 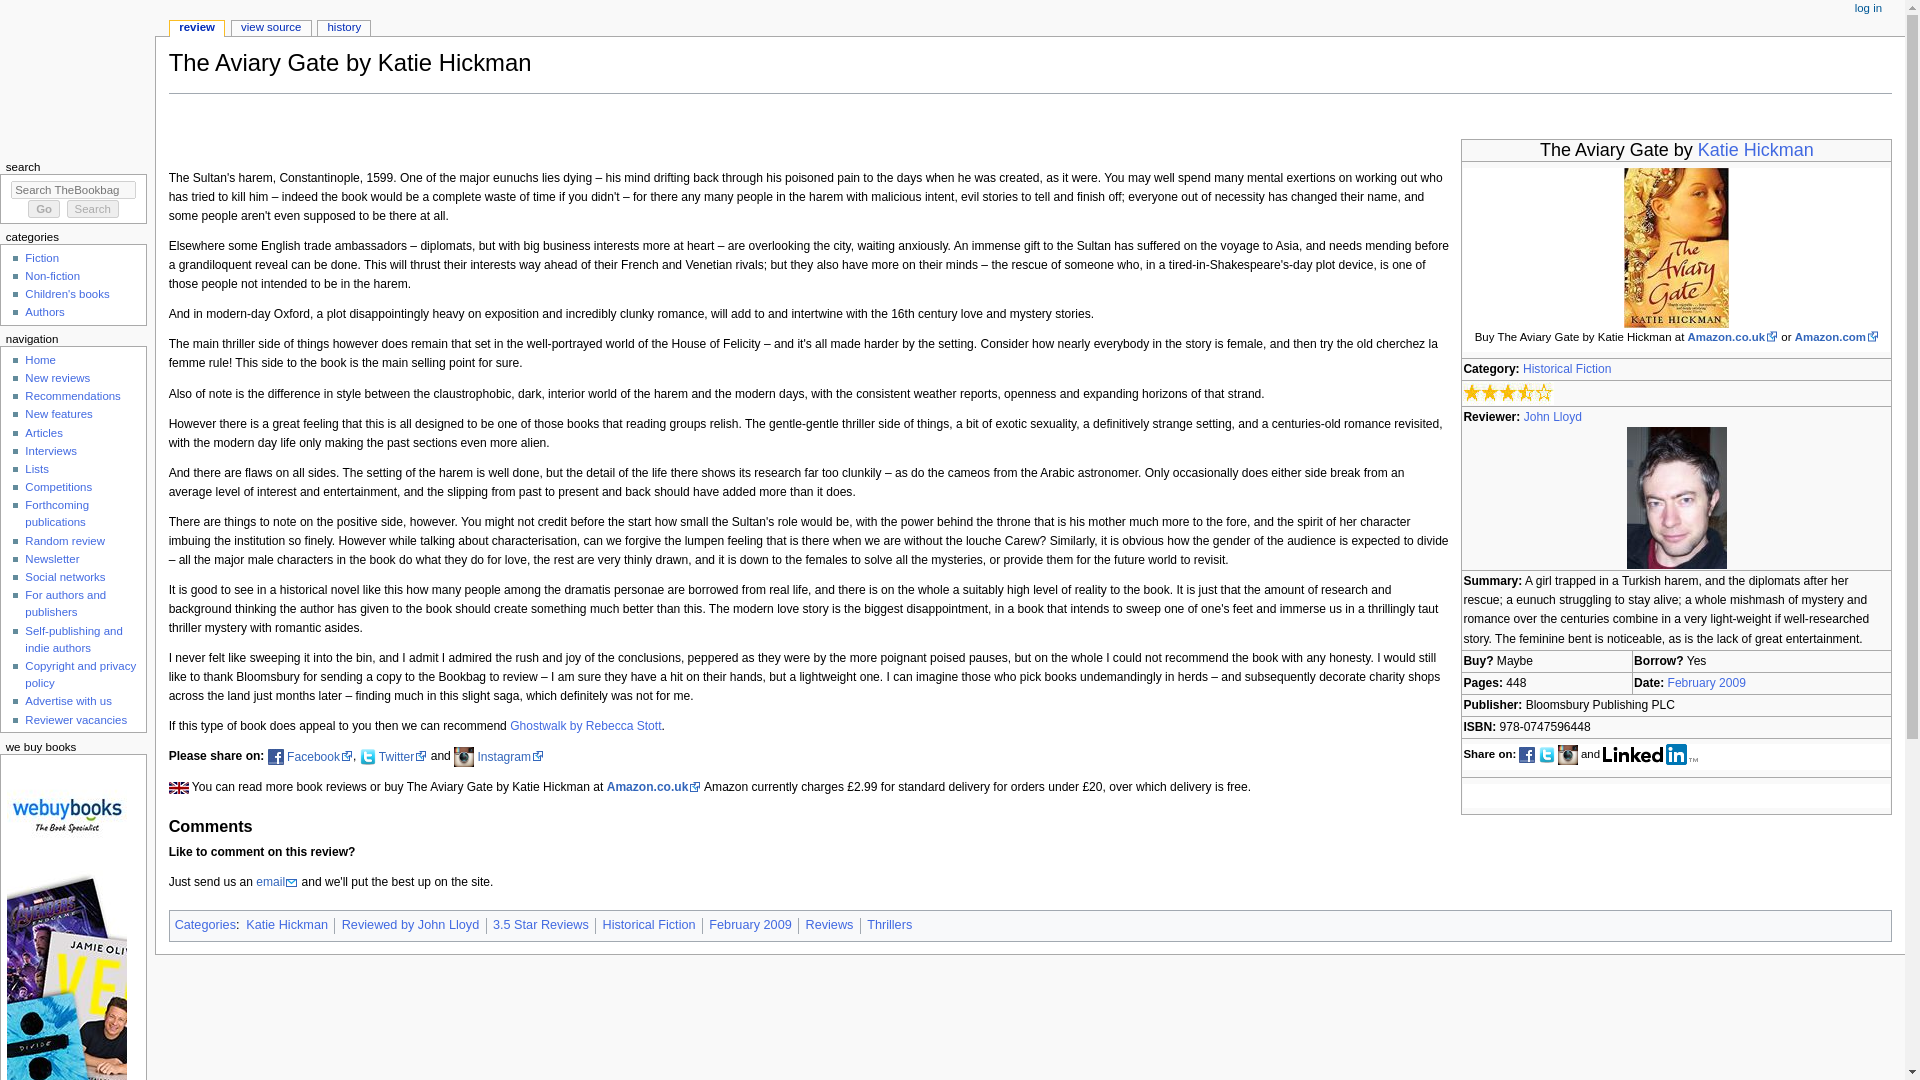 What do you see at coordinates (1706, 683) in the screenshot?
I see `February 2009` at bounding box center [1706, 683].